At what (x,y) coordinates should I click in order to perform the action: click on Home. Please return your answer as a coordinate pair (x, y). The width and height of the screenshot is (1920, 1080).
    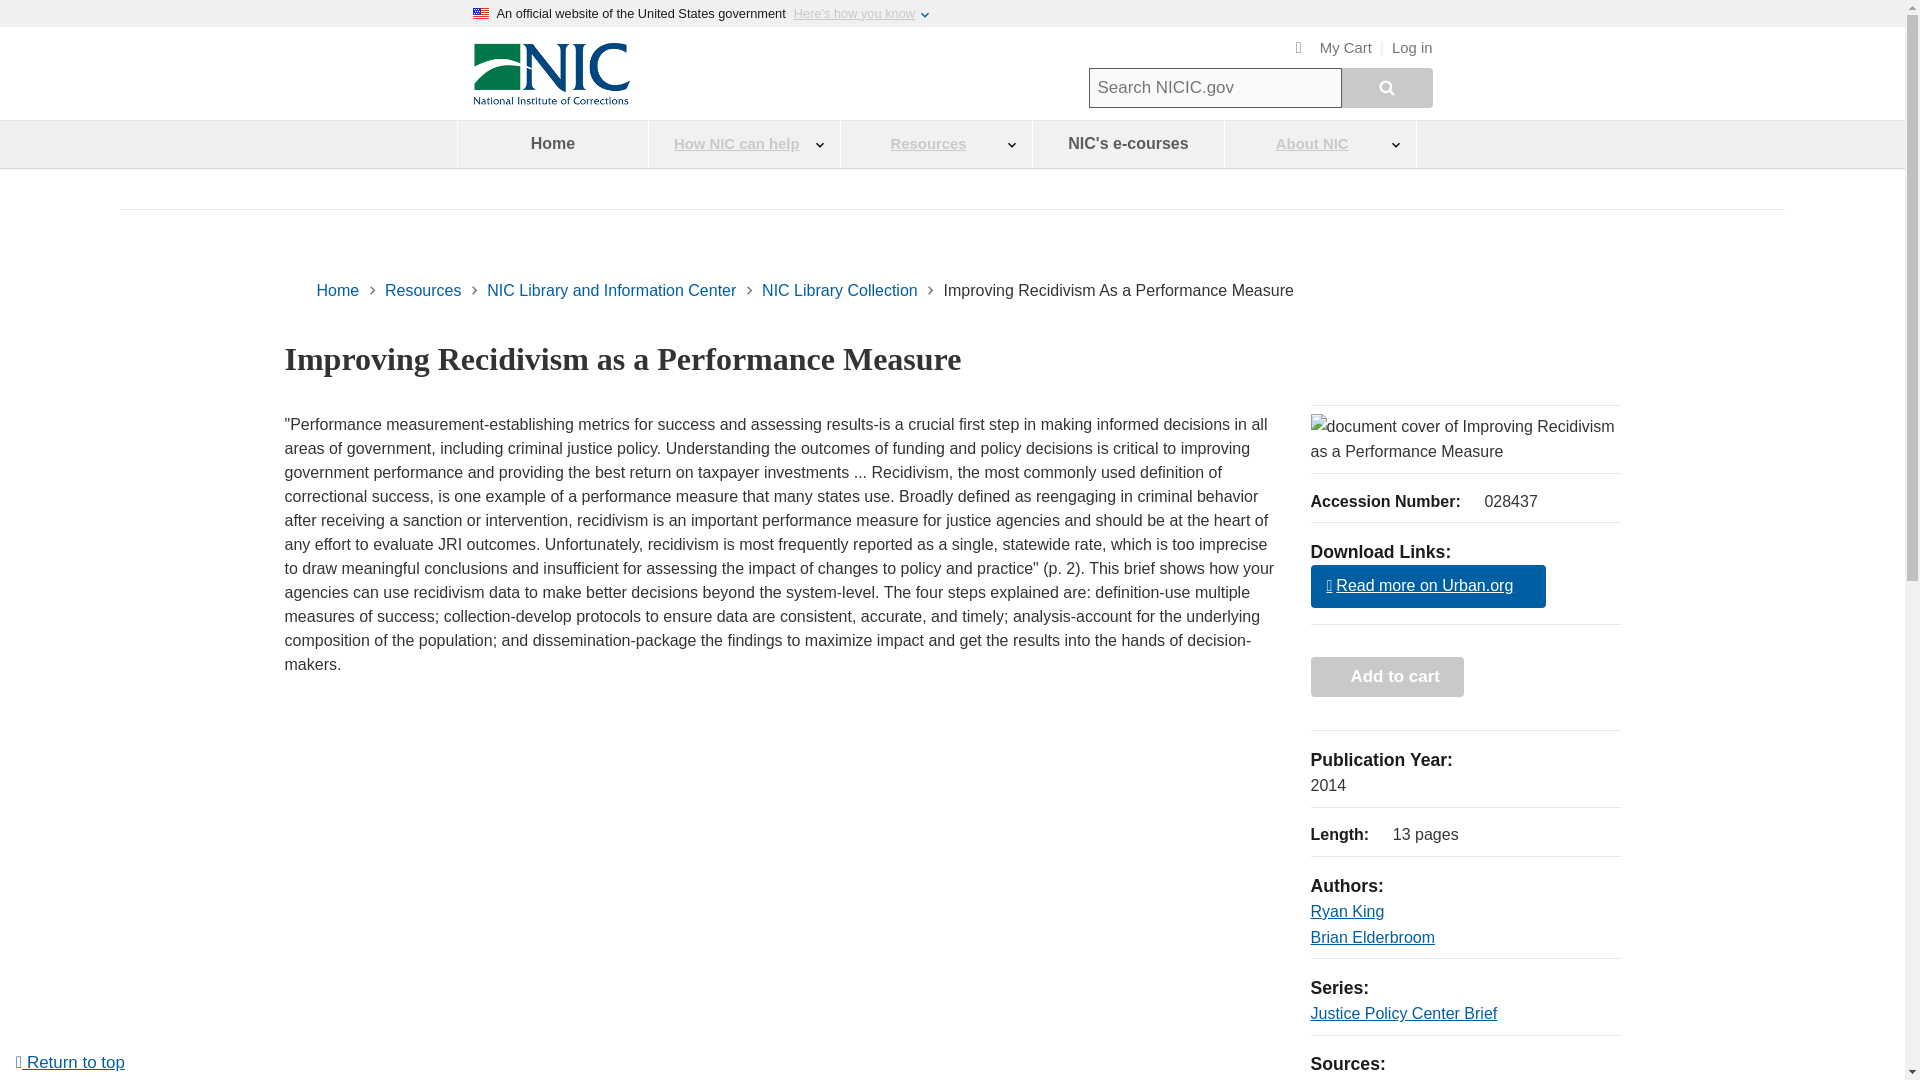
    Looking at the image, I should click on (552, 144).